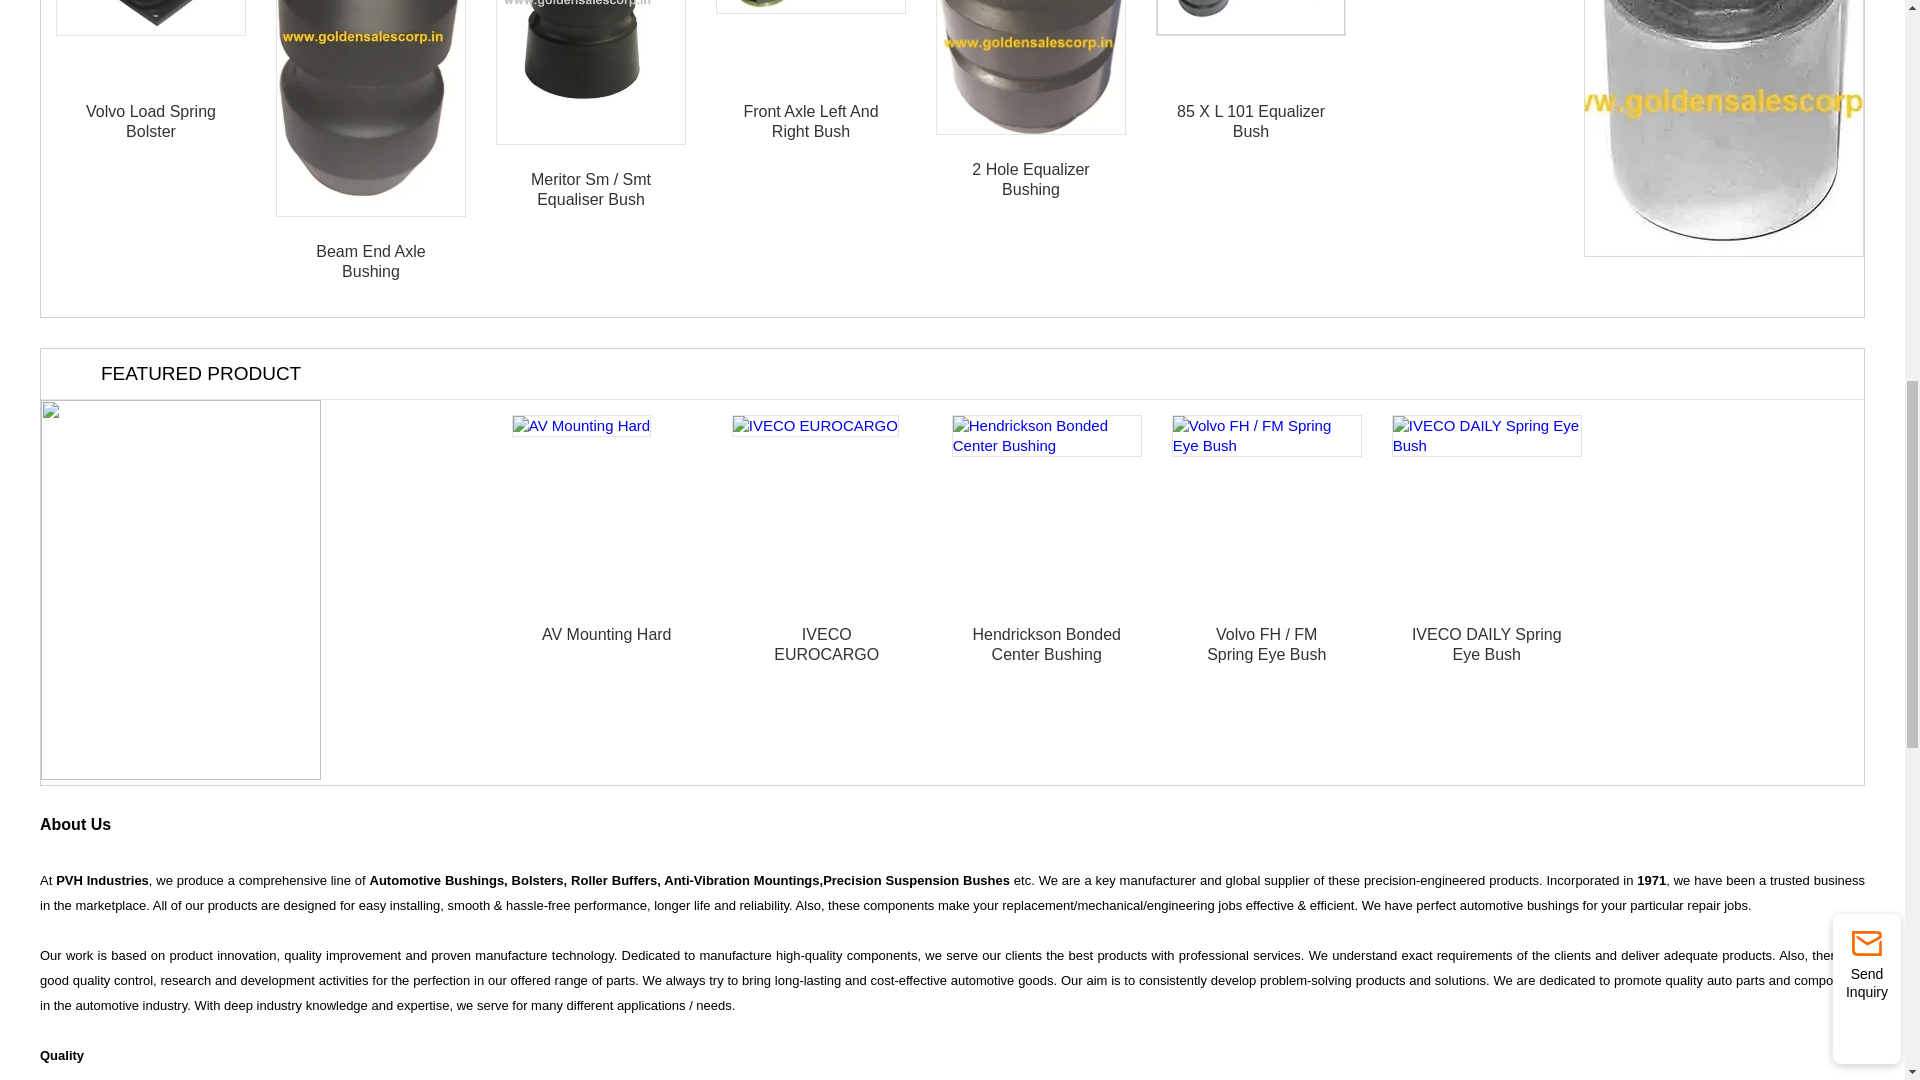 The height and width of the screenshot is (1080, 1920). Describe the element at coordinates (1250, 17) in the screenshot. I see `85 X L 101 Equalizer Bush` at that location.